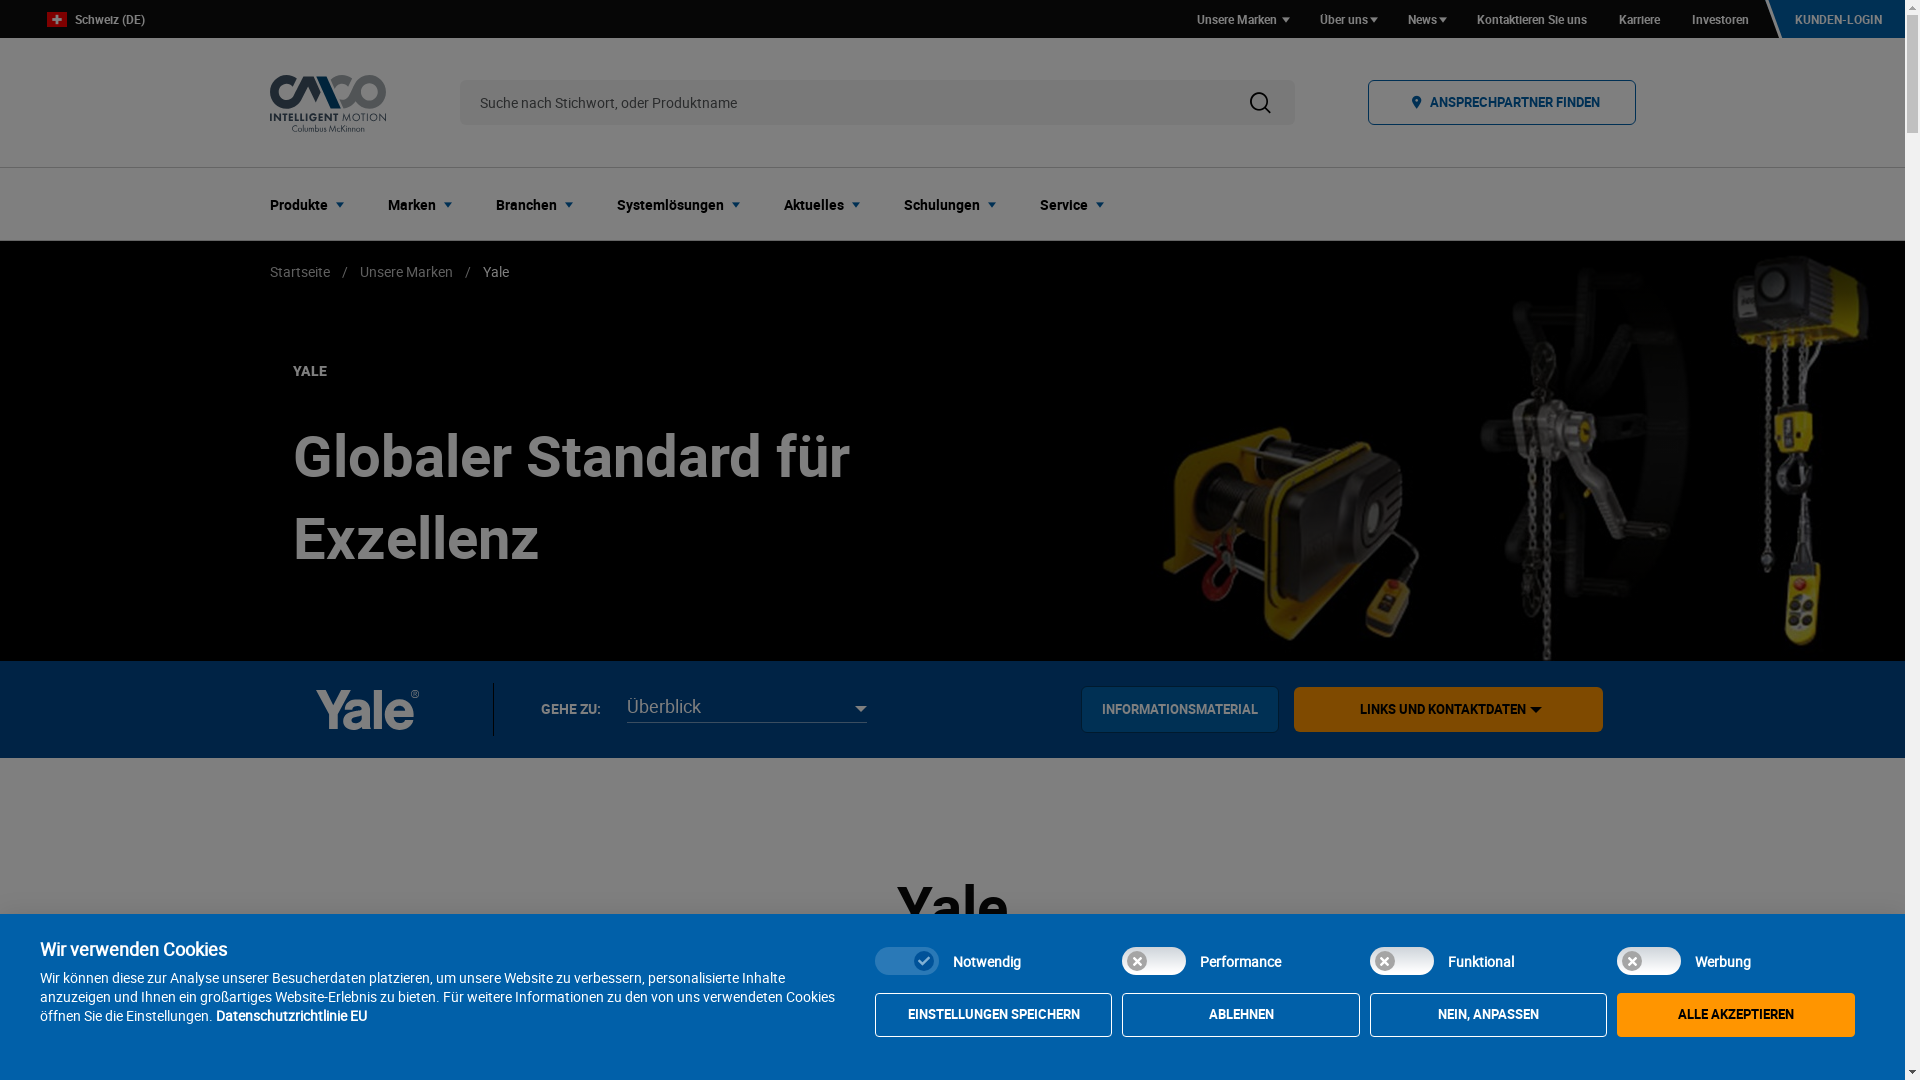 Image resolution: width=1920 pixels, height=1080 pixels. I want to click on Produkte, so click(313, 204).